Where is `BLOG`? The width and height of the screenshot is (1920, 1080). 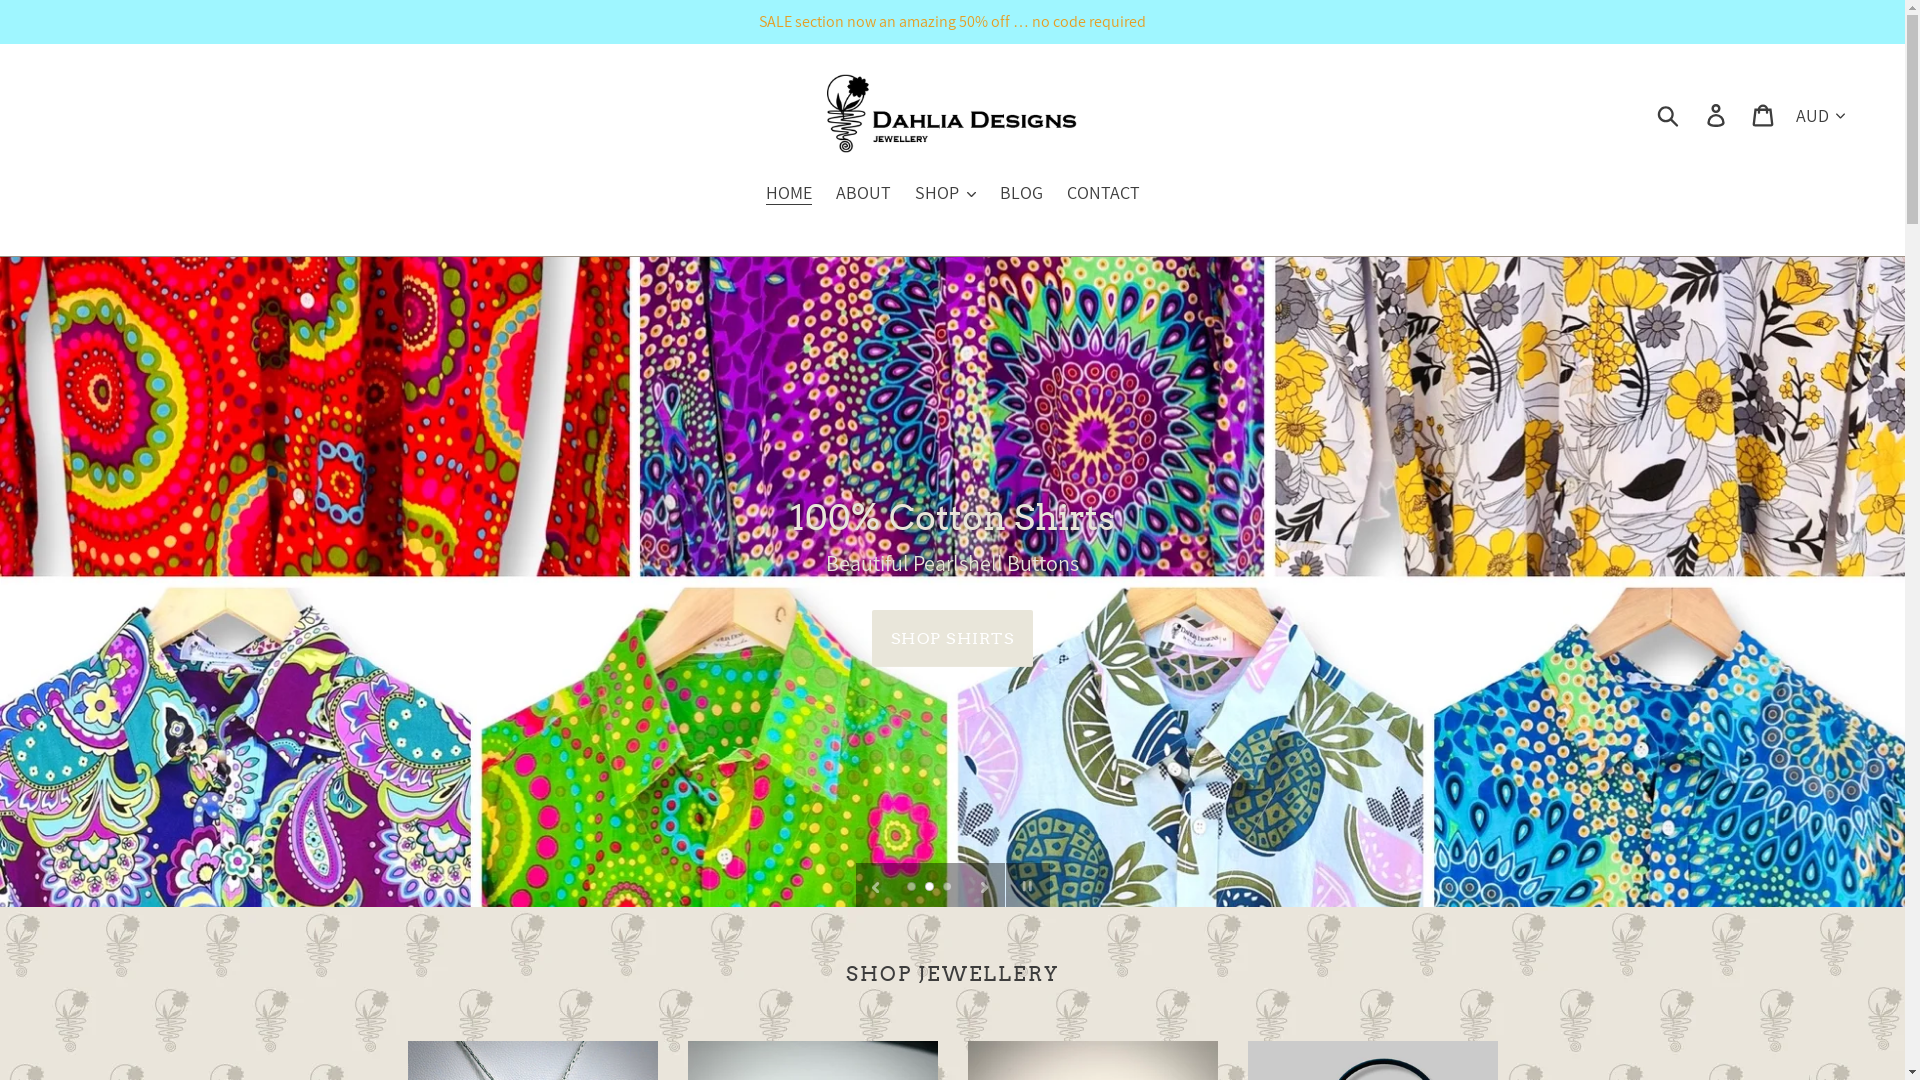 BLOG is located at coordinates (1022, 194).